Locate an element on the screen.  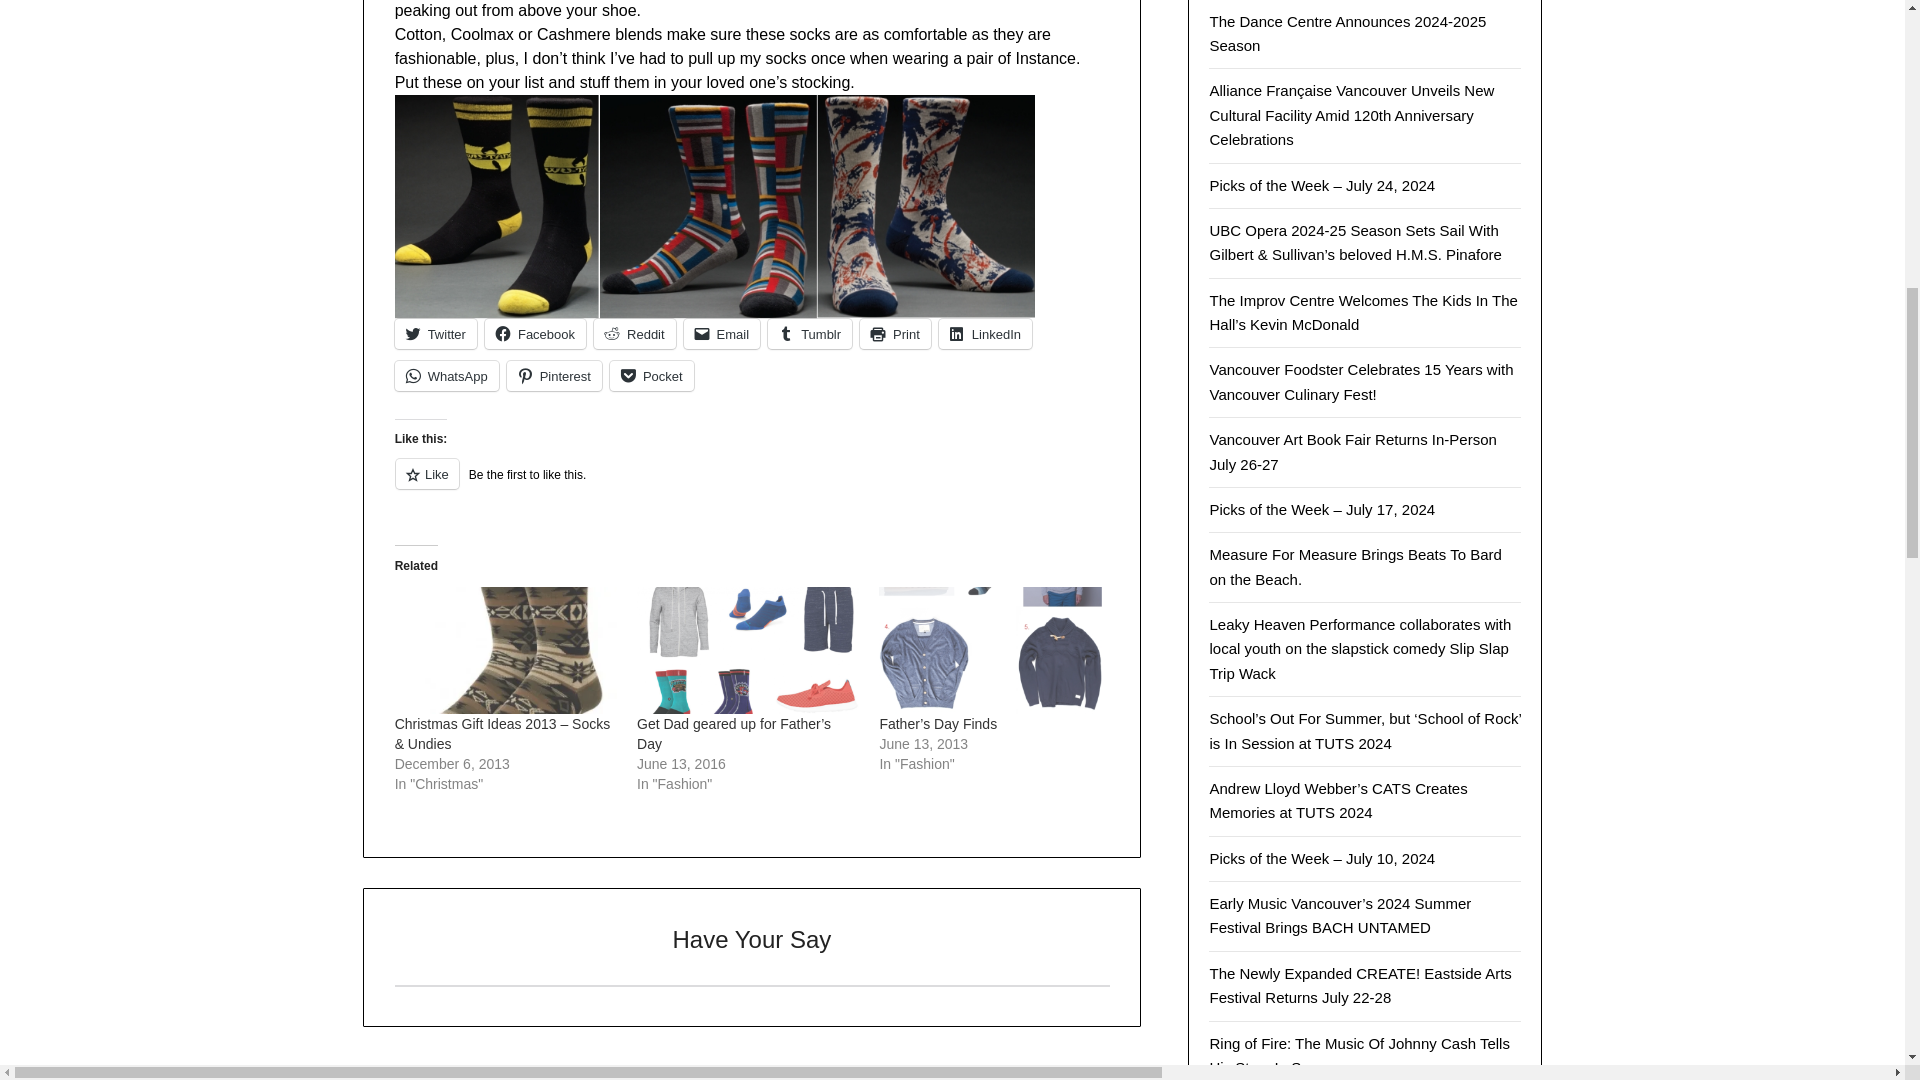
Click to share on Facebook is located at coordinates (535, 333).